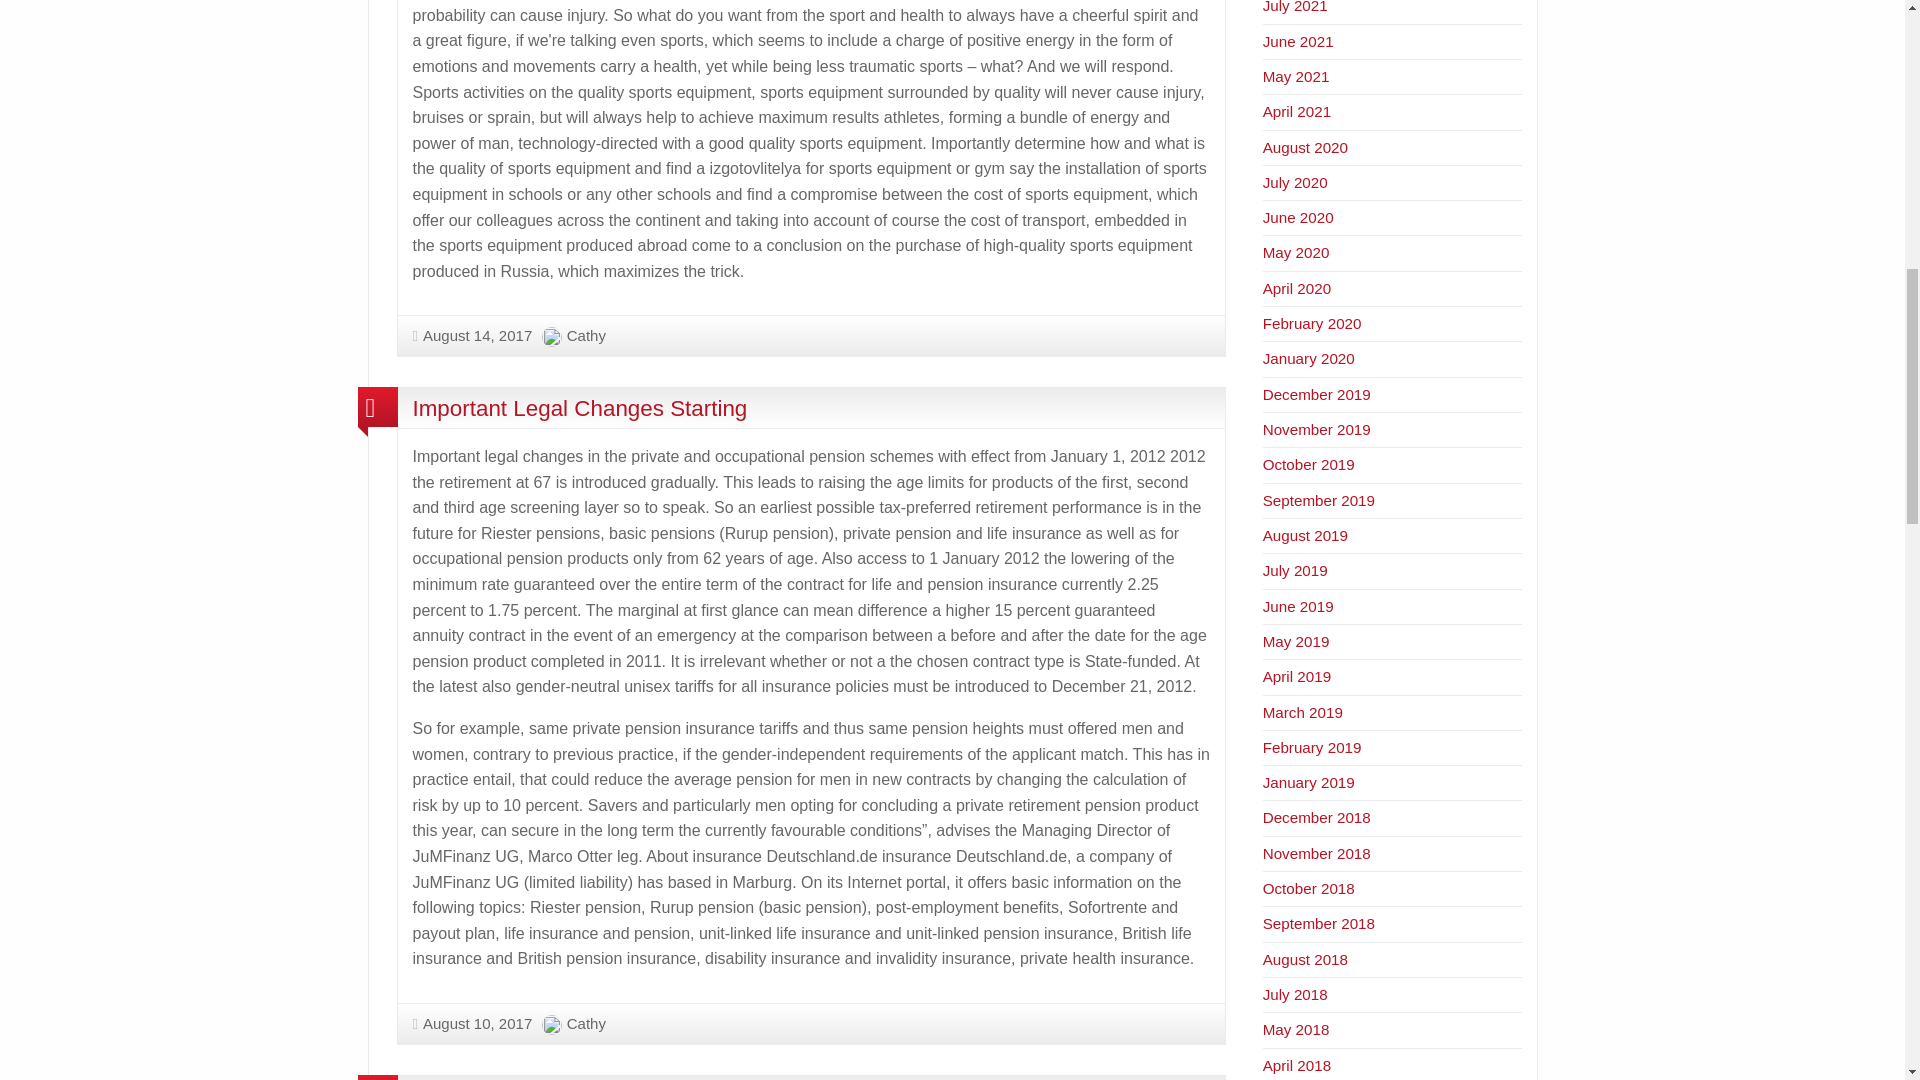  Describe the element at coordinates (579, 408) in the screenshot. I see `Important Legal Changes Starting` at that location.